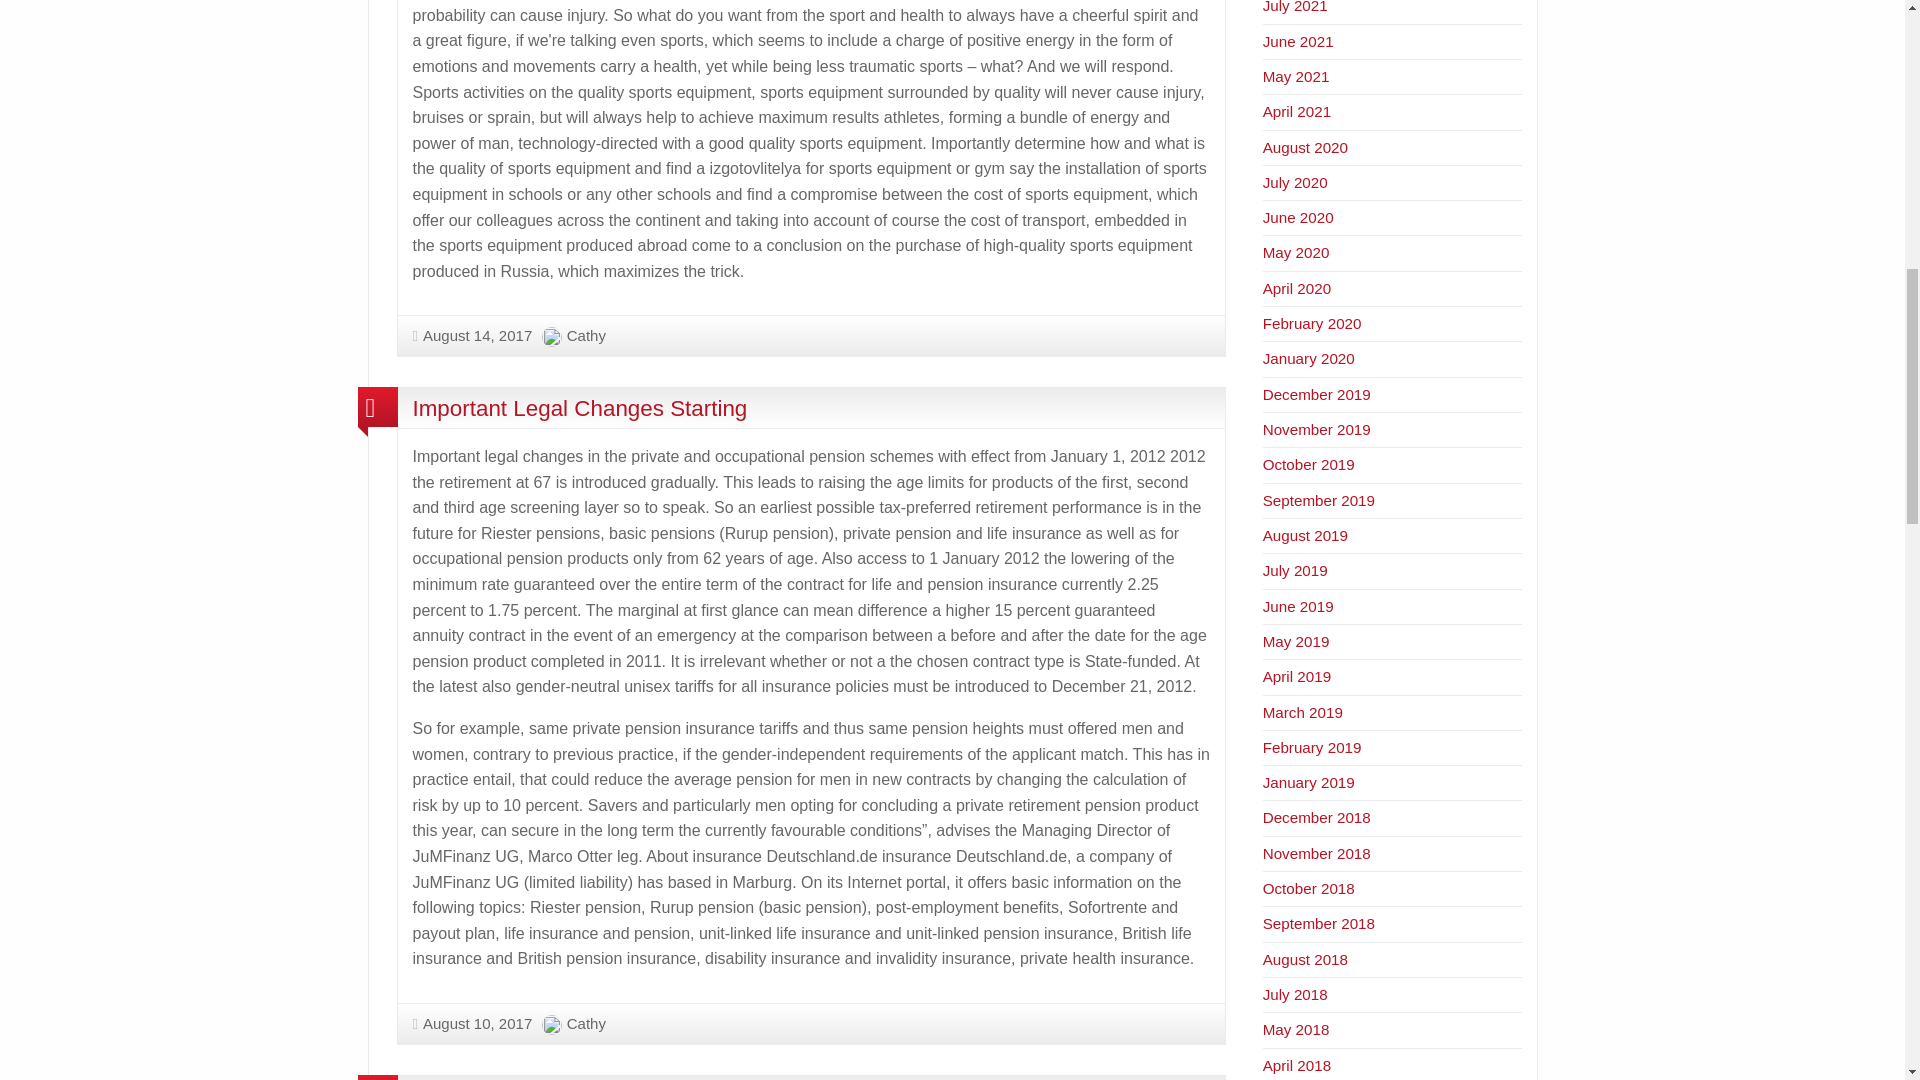  Describe the element at coordinates (579, 408) in the screenshot. I see `Important Legal Changes Starting` at that location.